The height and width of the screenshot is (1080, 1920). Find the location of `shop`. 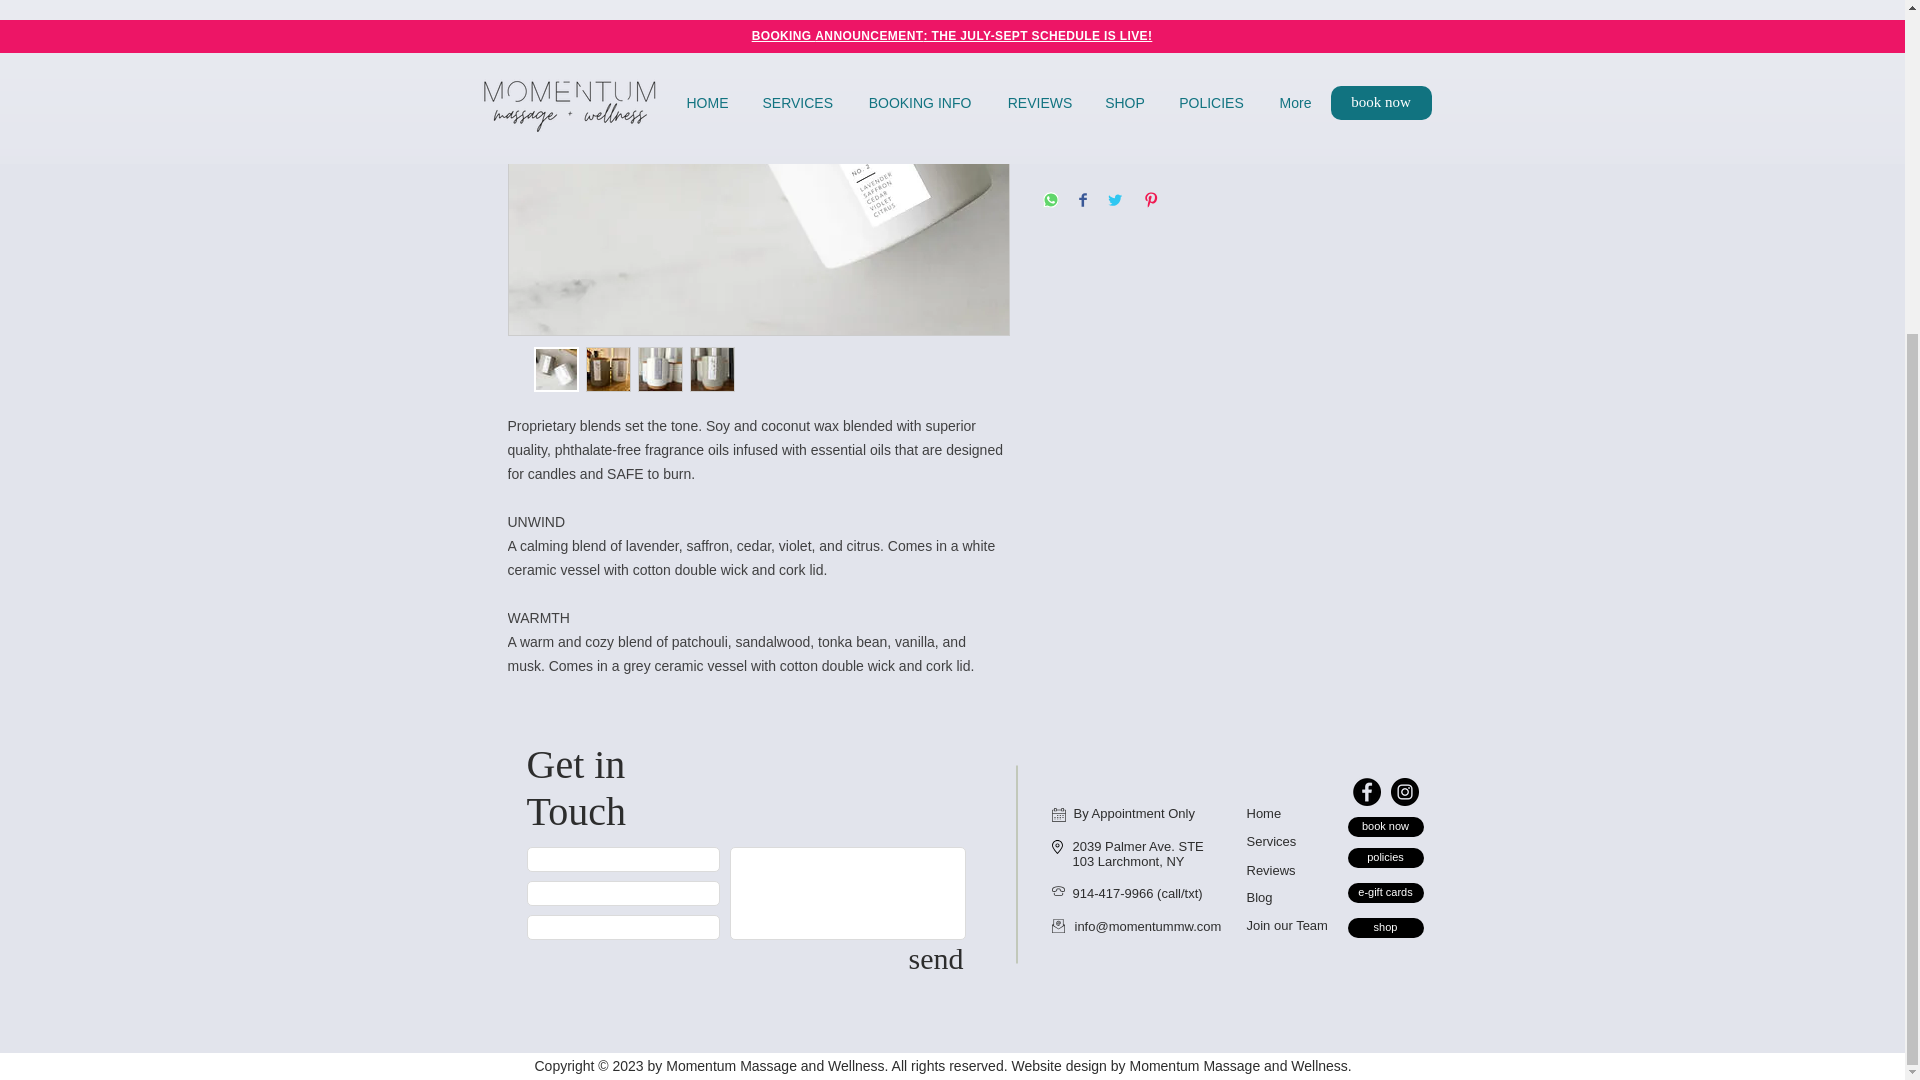

shop is located at coordinates (1386, 928).